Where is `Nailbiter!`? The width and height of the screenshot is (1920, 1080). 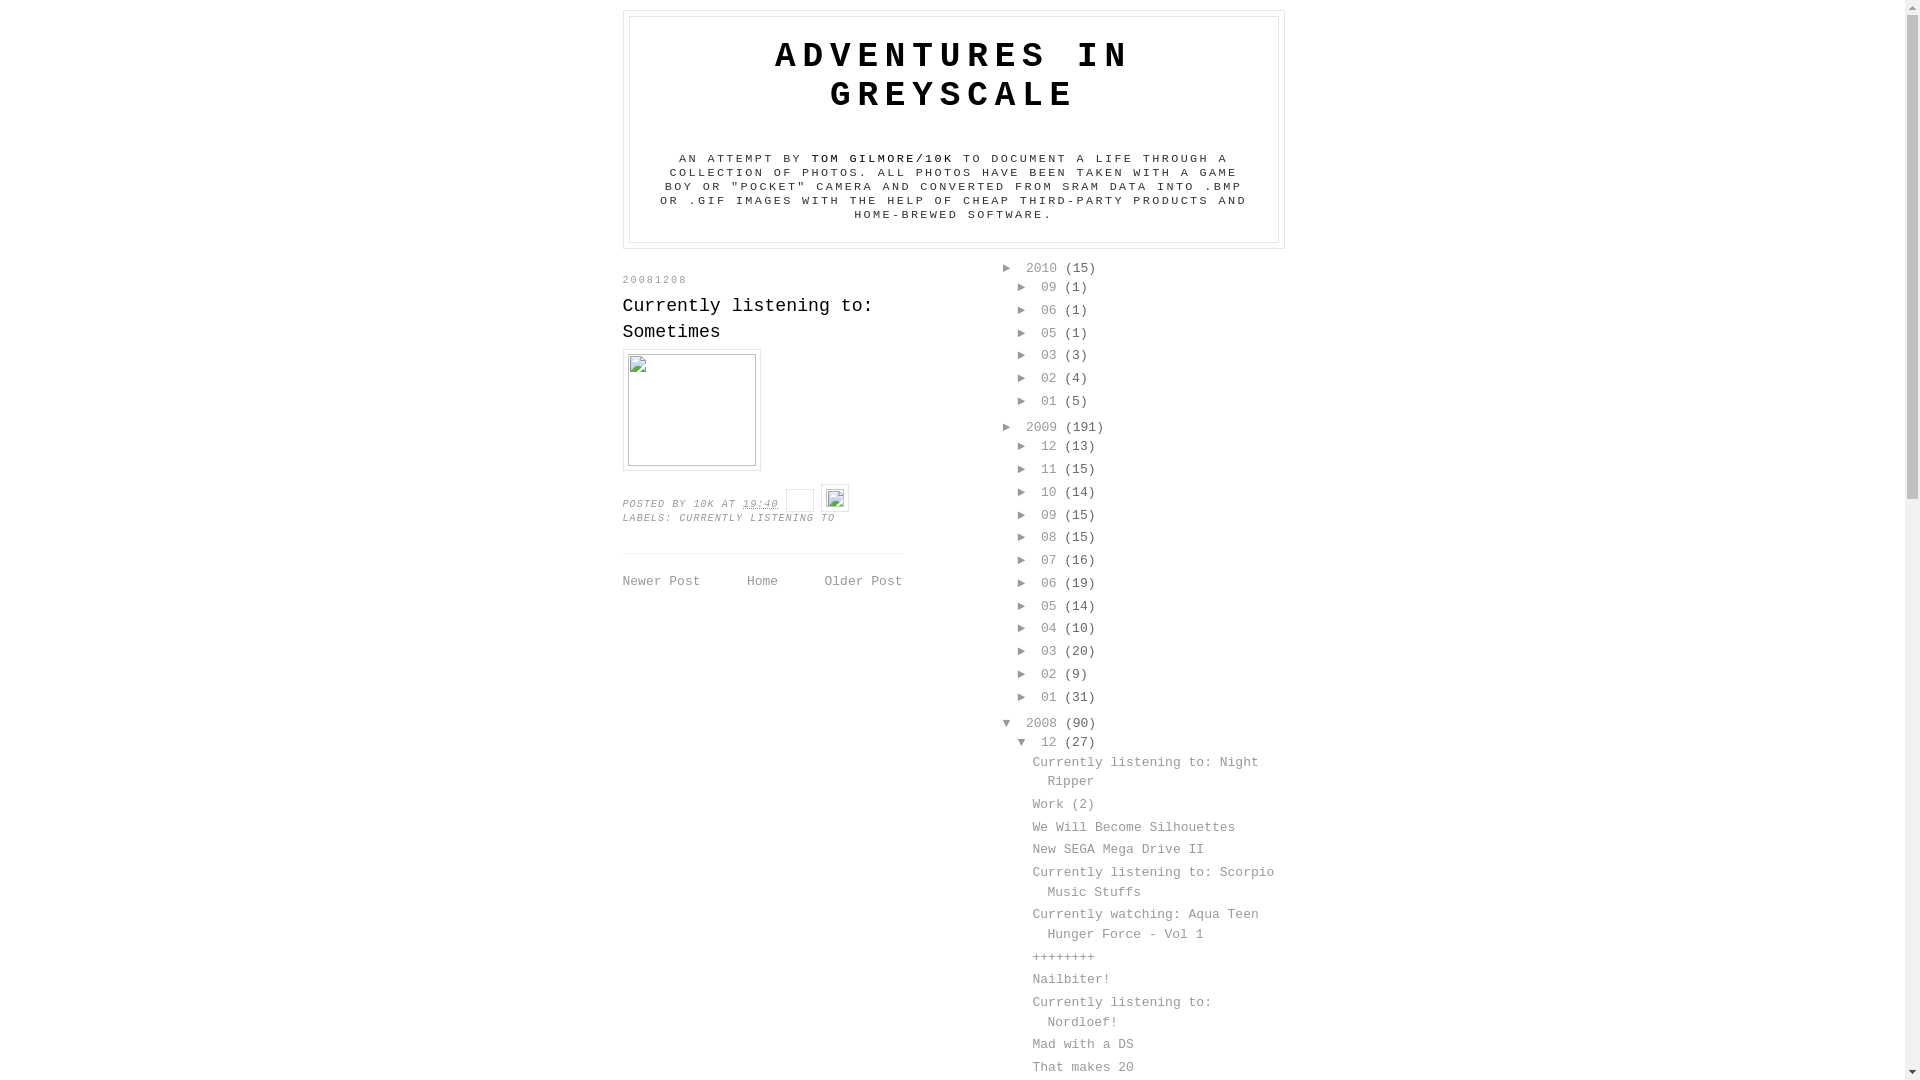 Nailbiter! is located at coordinates (1071, 980).